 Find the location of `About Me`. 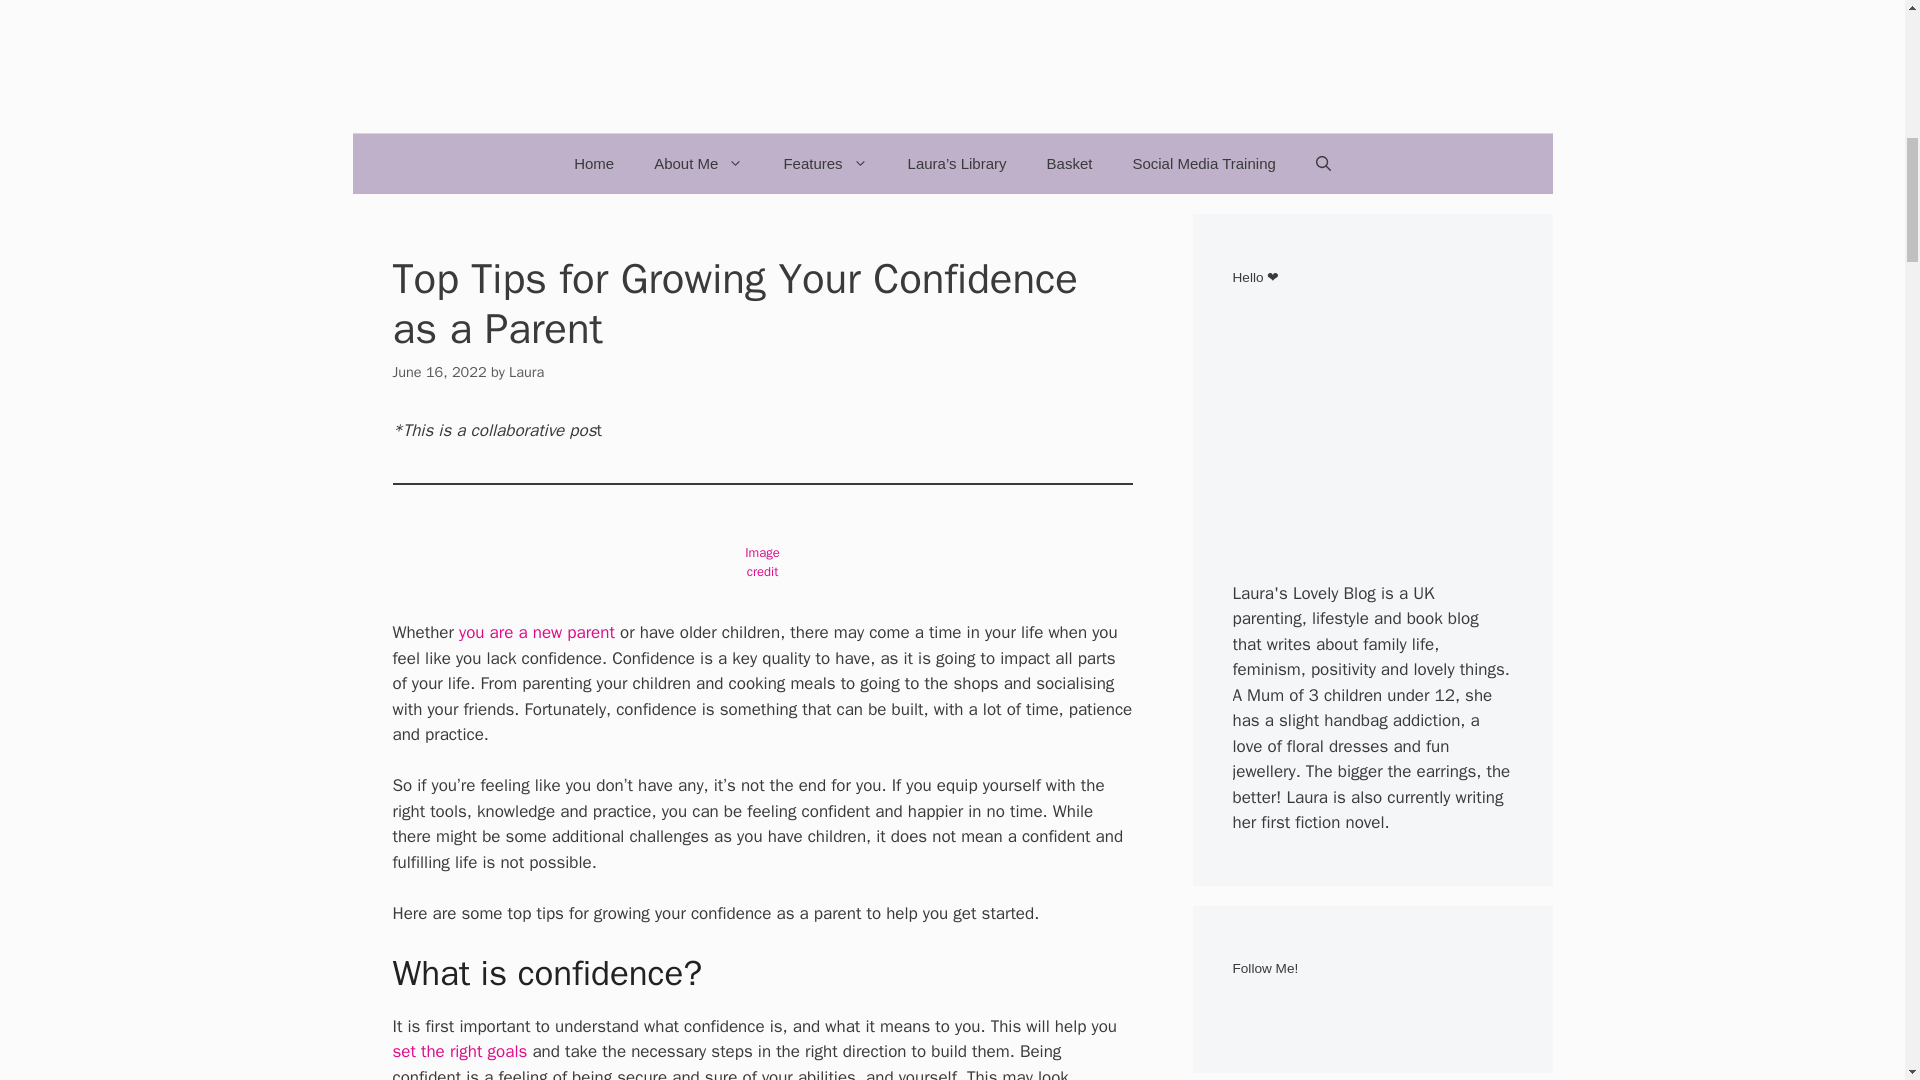

About Me is located at coordinates (698, 164).